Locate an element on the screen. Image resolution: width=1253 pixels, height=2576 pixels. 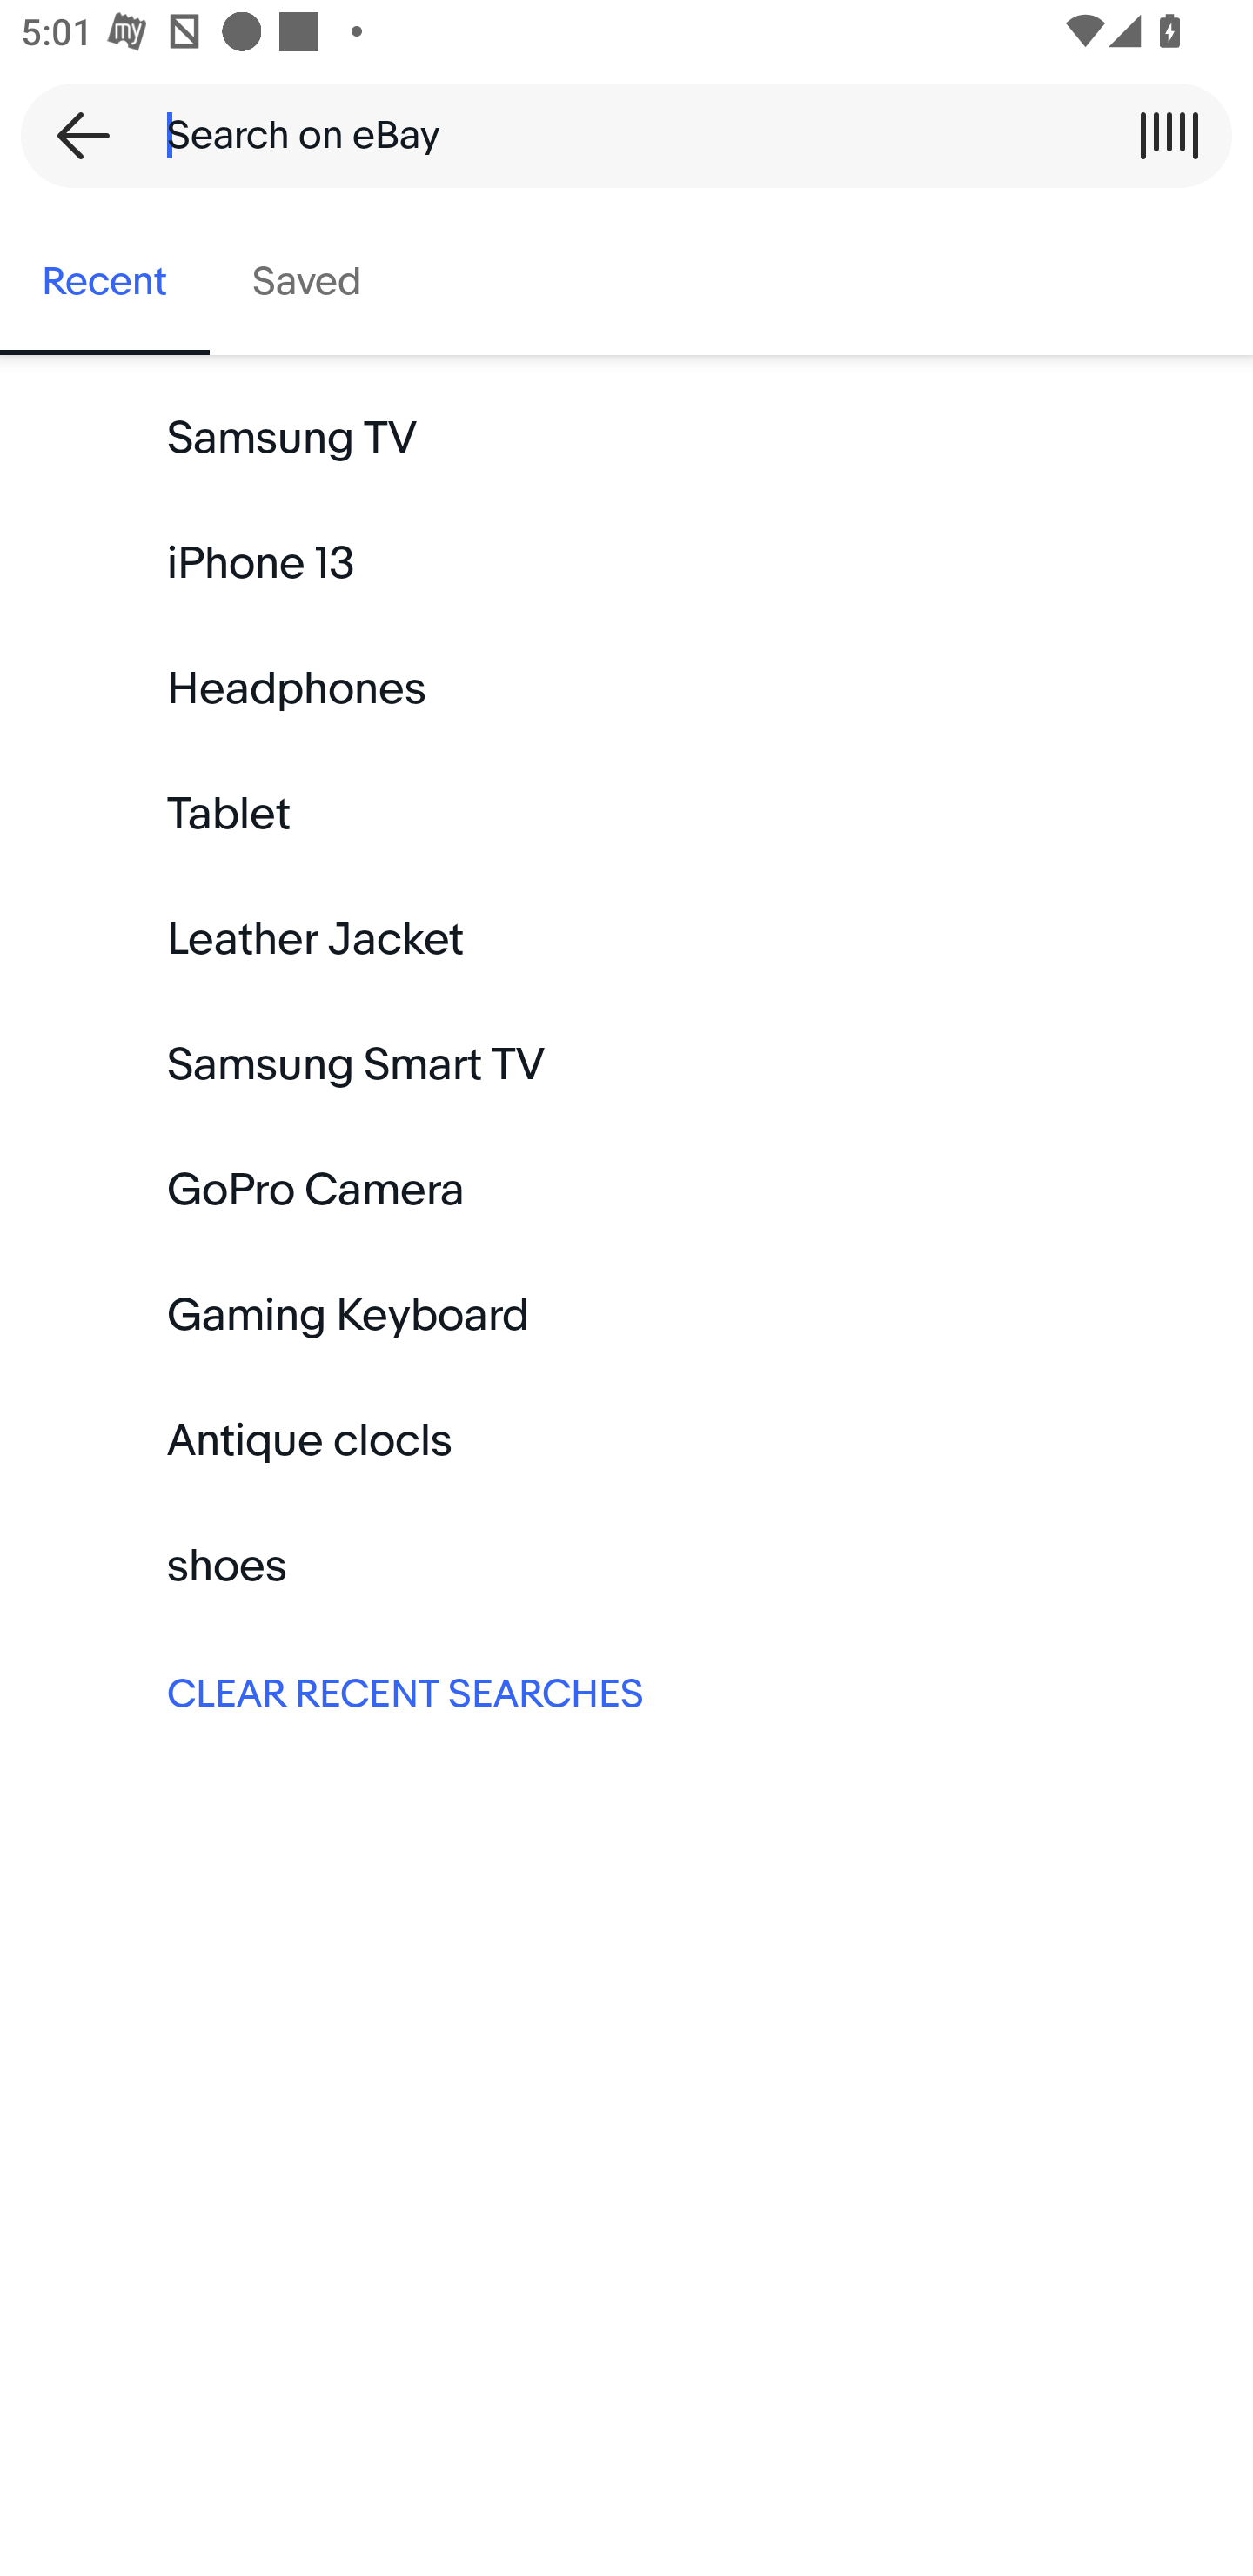
Back is located at coordinates (73, 135).